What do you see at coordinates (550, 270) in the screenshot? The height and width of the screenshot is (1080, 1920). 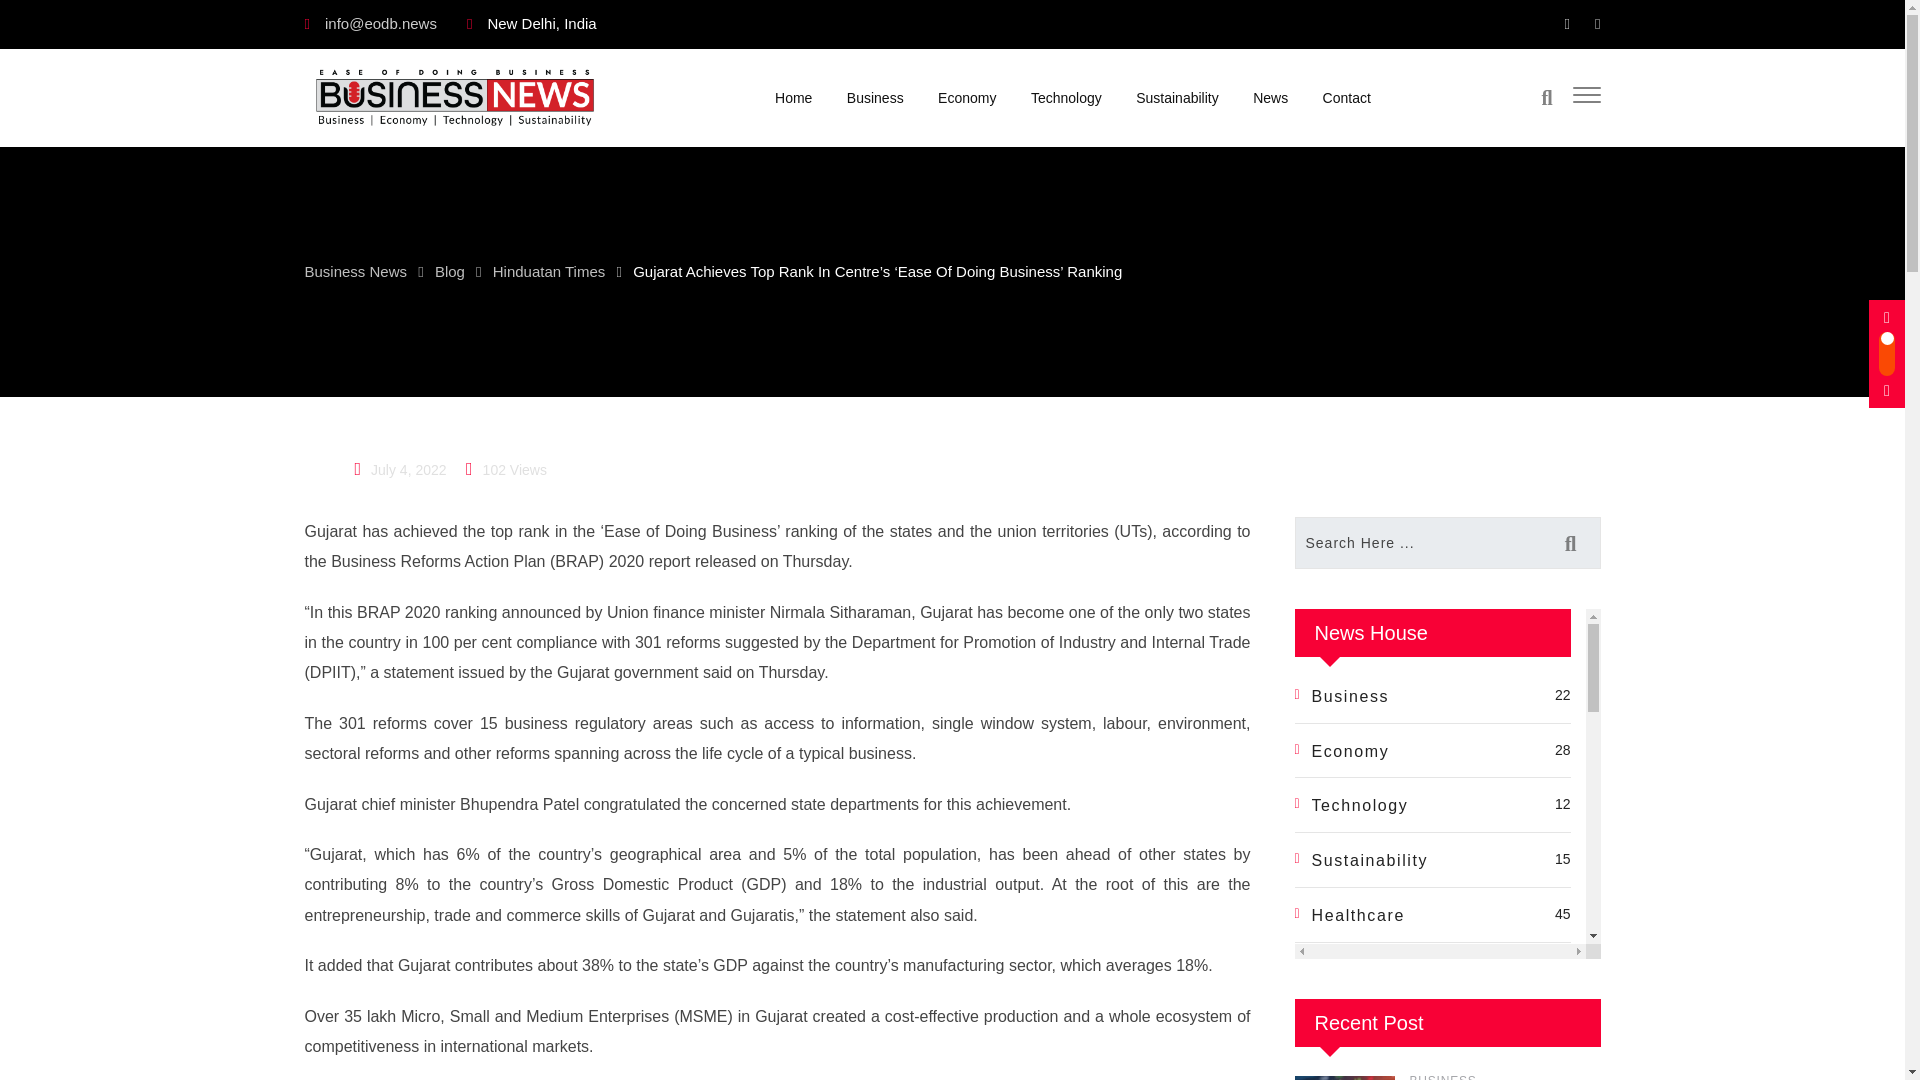 I see `Hinduatan Times` at bounding box center [550, 270].